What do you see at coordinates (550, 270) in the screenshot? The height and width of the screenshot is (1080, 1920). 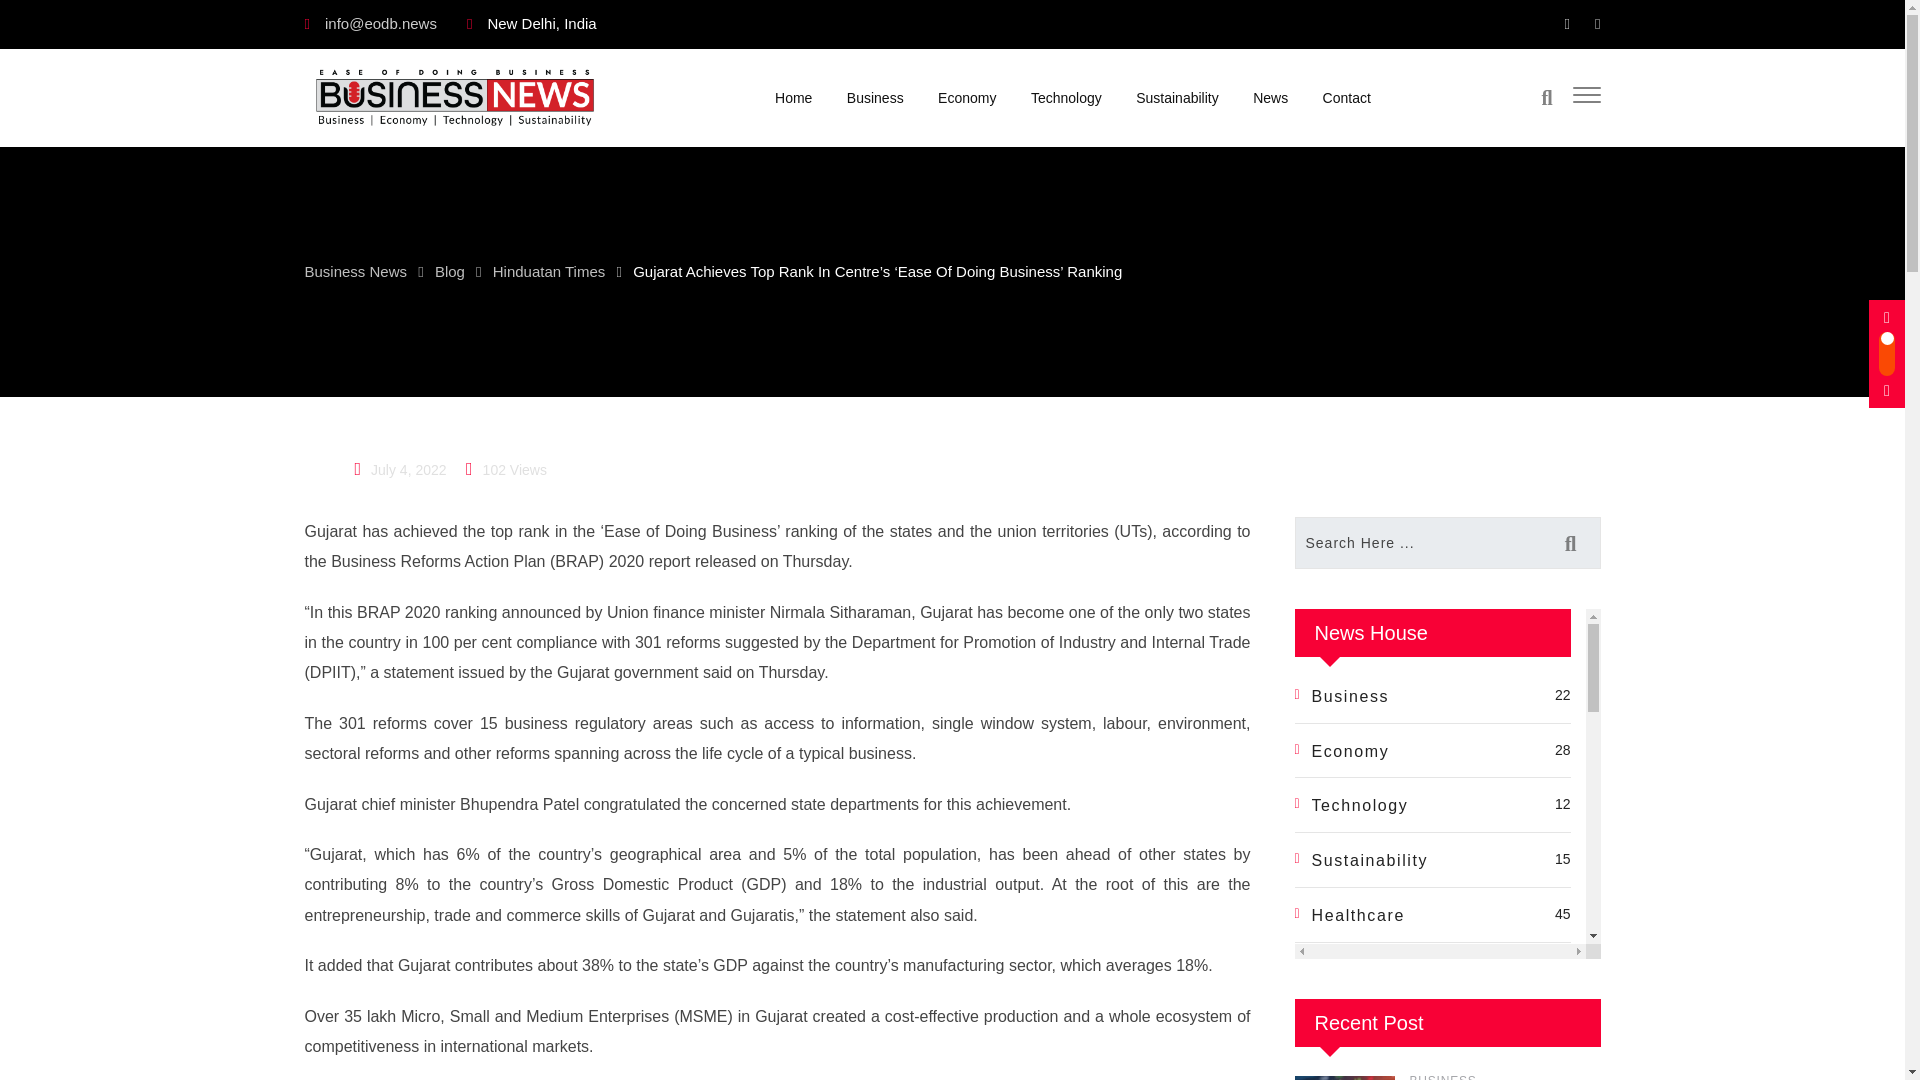 I see `Hinduatan Times` at bounding box center [550, 270].